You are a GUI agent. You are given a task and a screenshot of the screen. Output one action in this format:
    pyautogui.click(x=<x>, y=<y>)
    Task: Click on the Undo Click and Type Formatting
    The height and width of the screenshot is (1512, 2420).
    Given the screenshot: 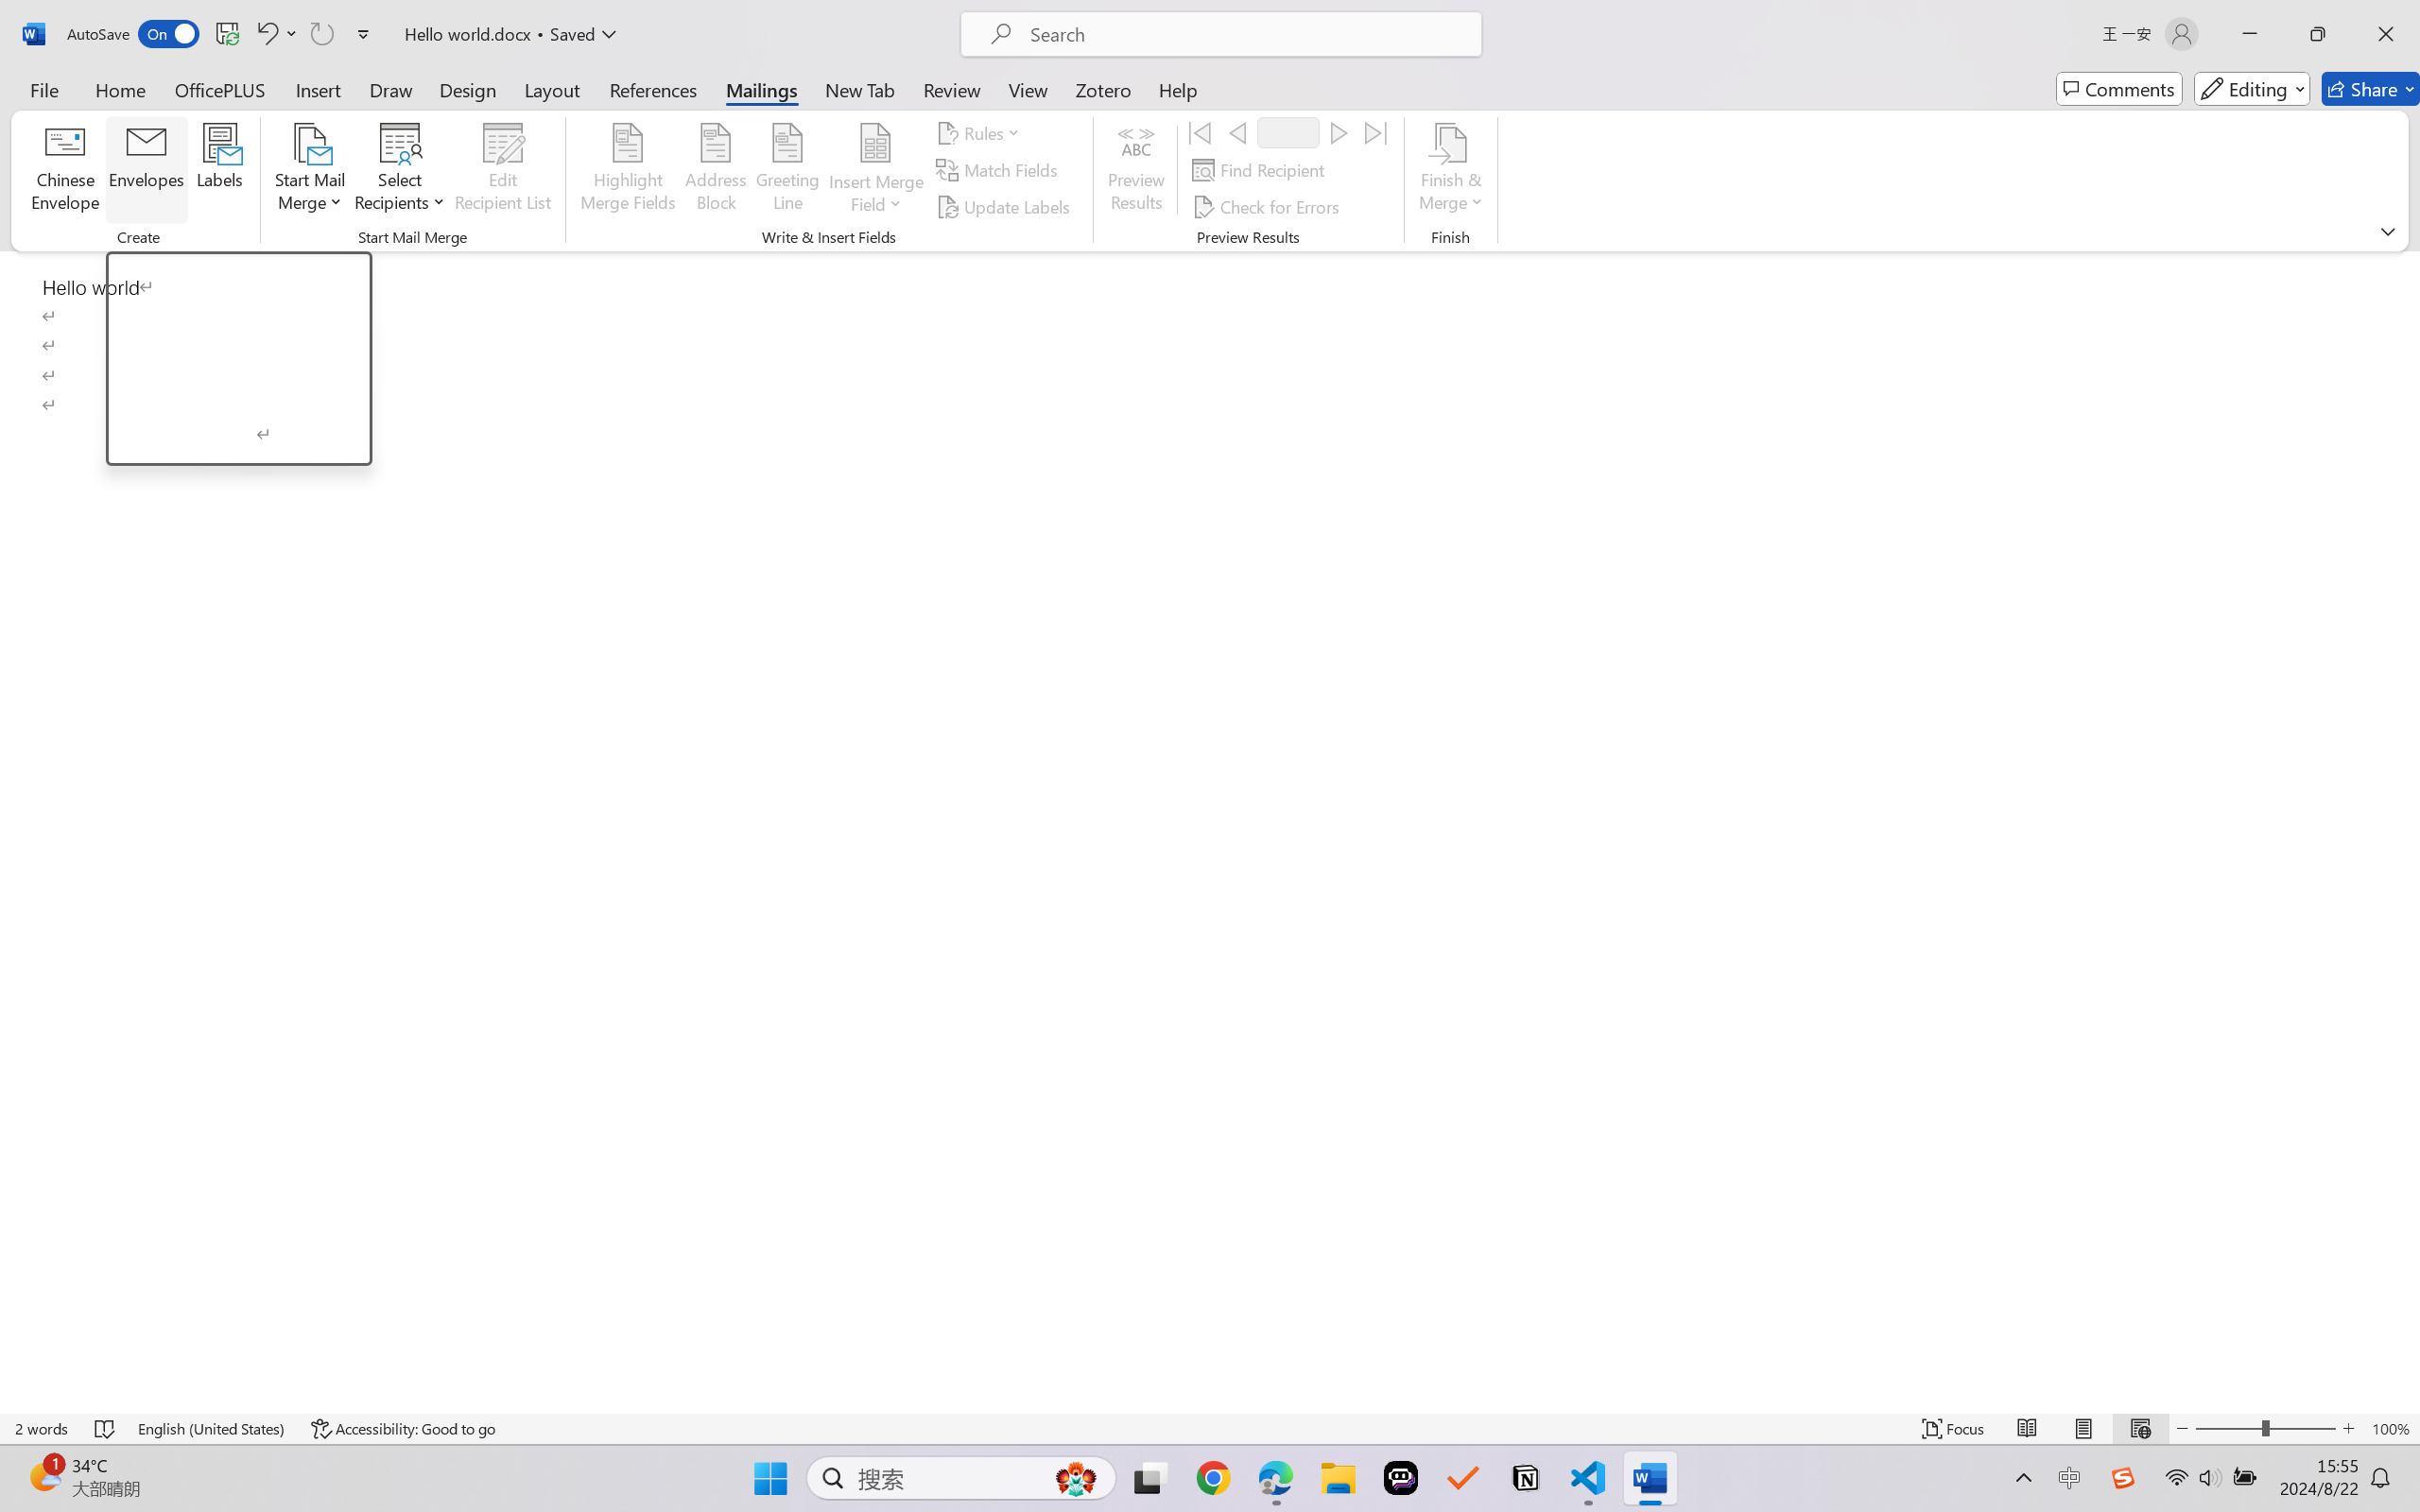 What is the action you would take?
    pyautogui.click(x=276, y=34)
    